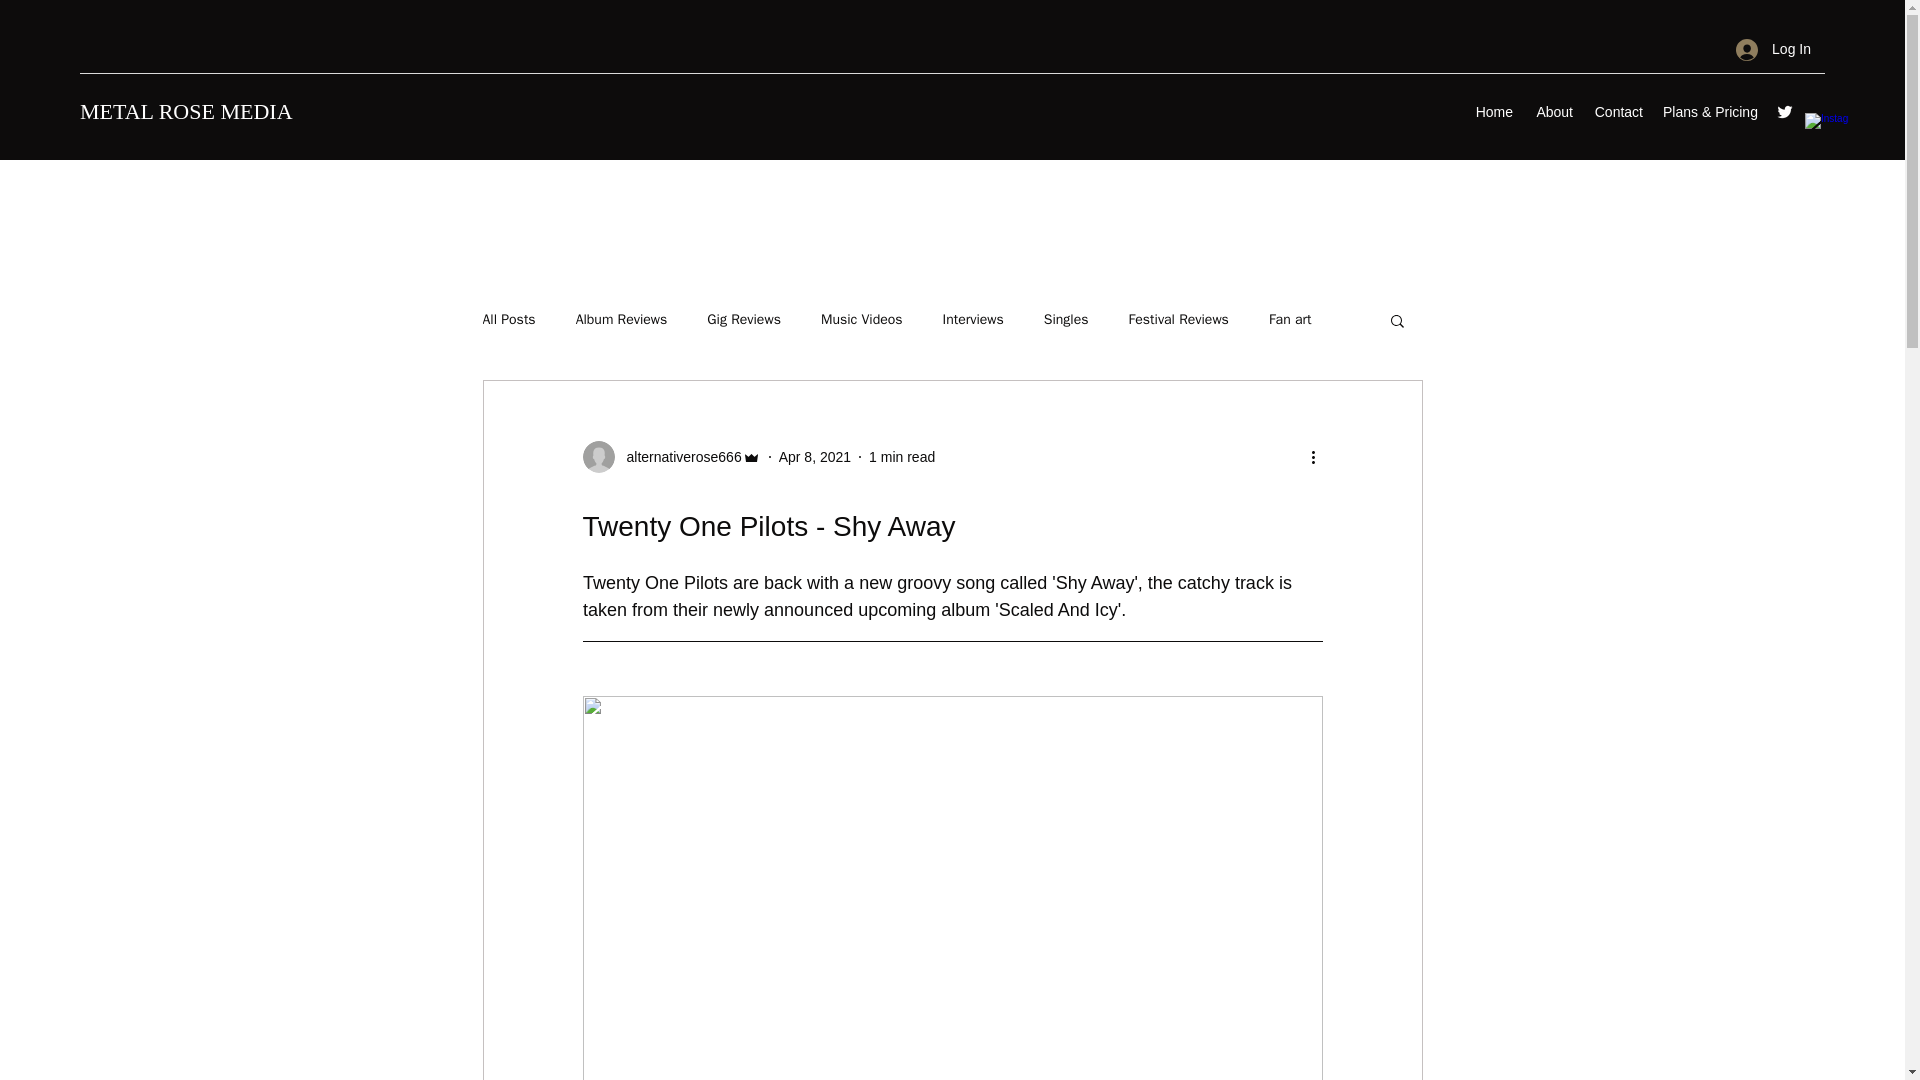 This screenshot has height=1080, width=1920. I want to click on About, so click(1552, 112).